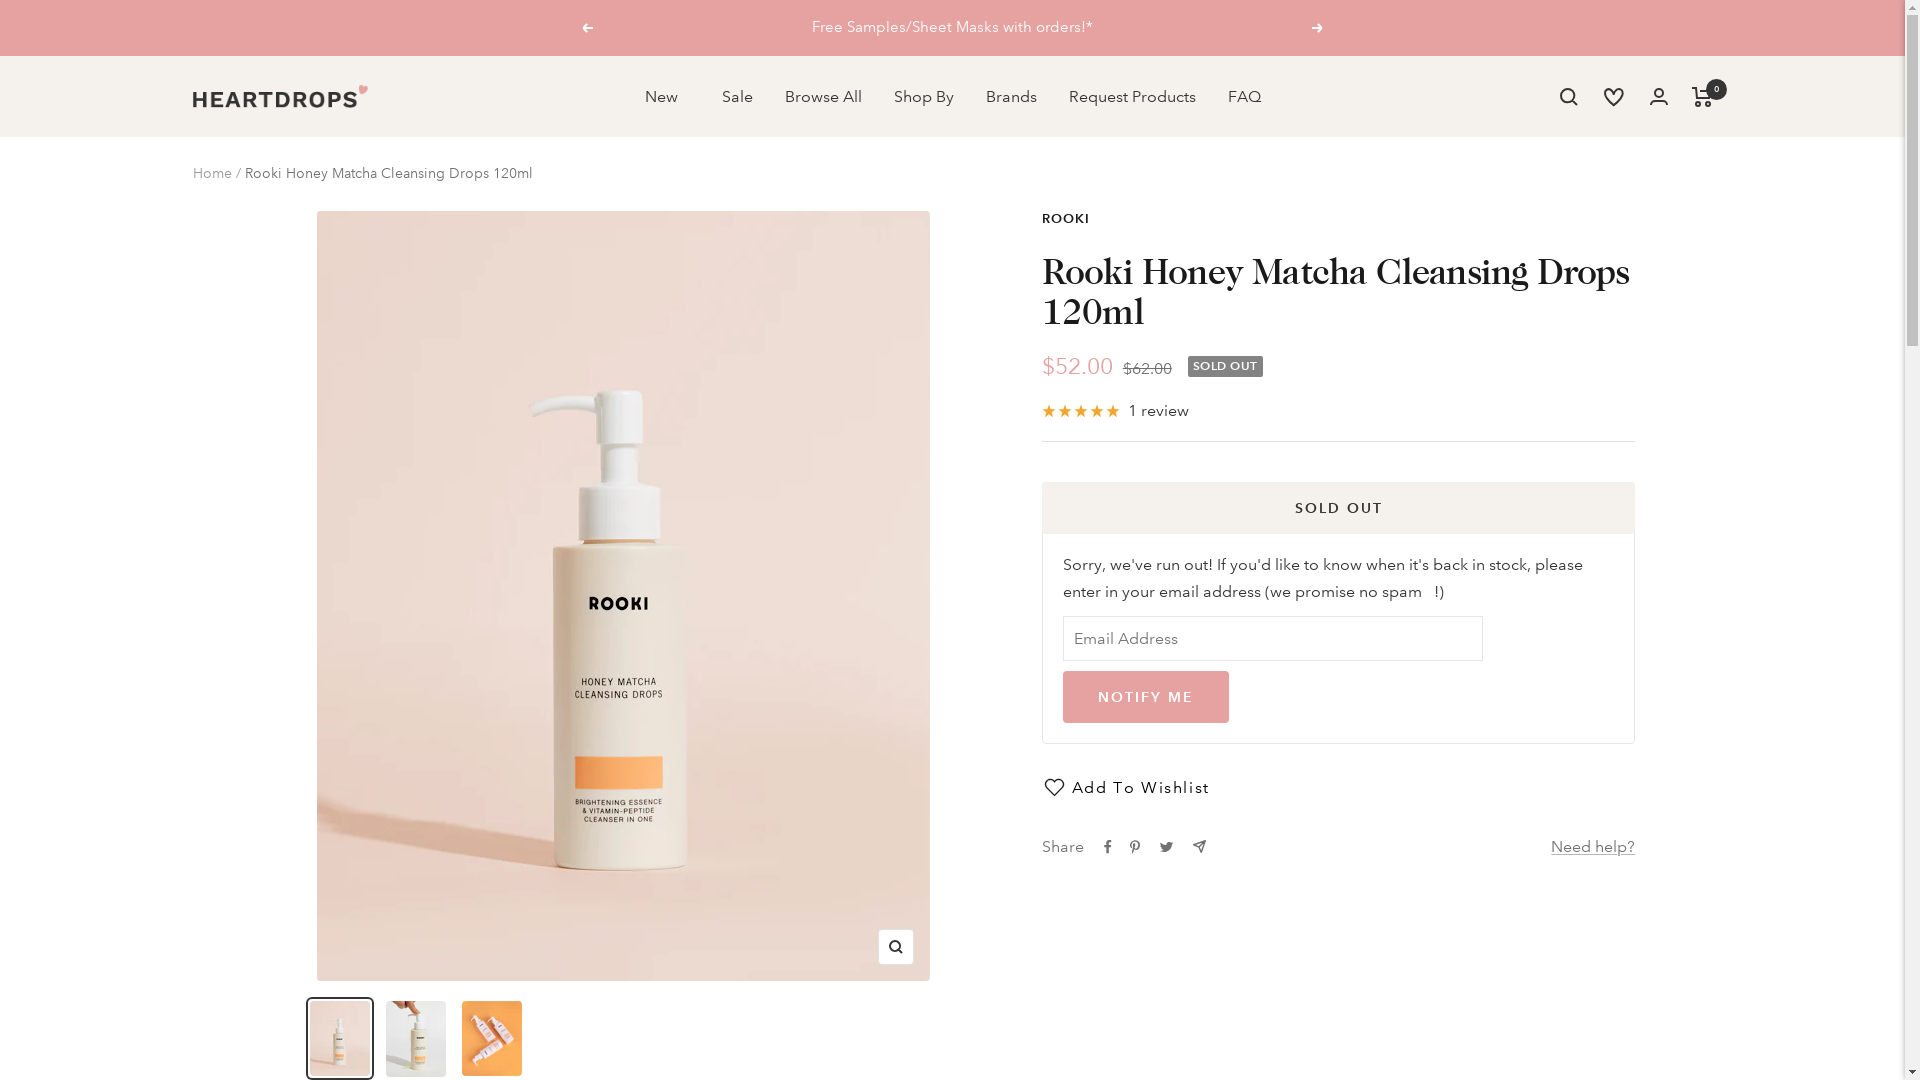 Image resolution: width=1920 pixels, height=1080 pixels. What do you see at coordinates (1116, 411) in the screenshot?
I see `1 review` at bounding box center [1116, 411].